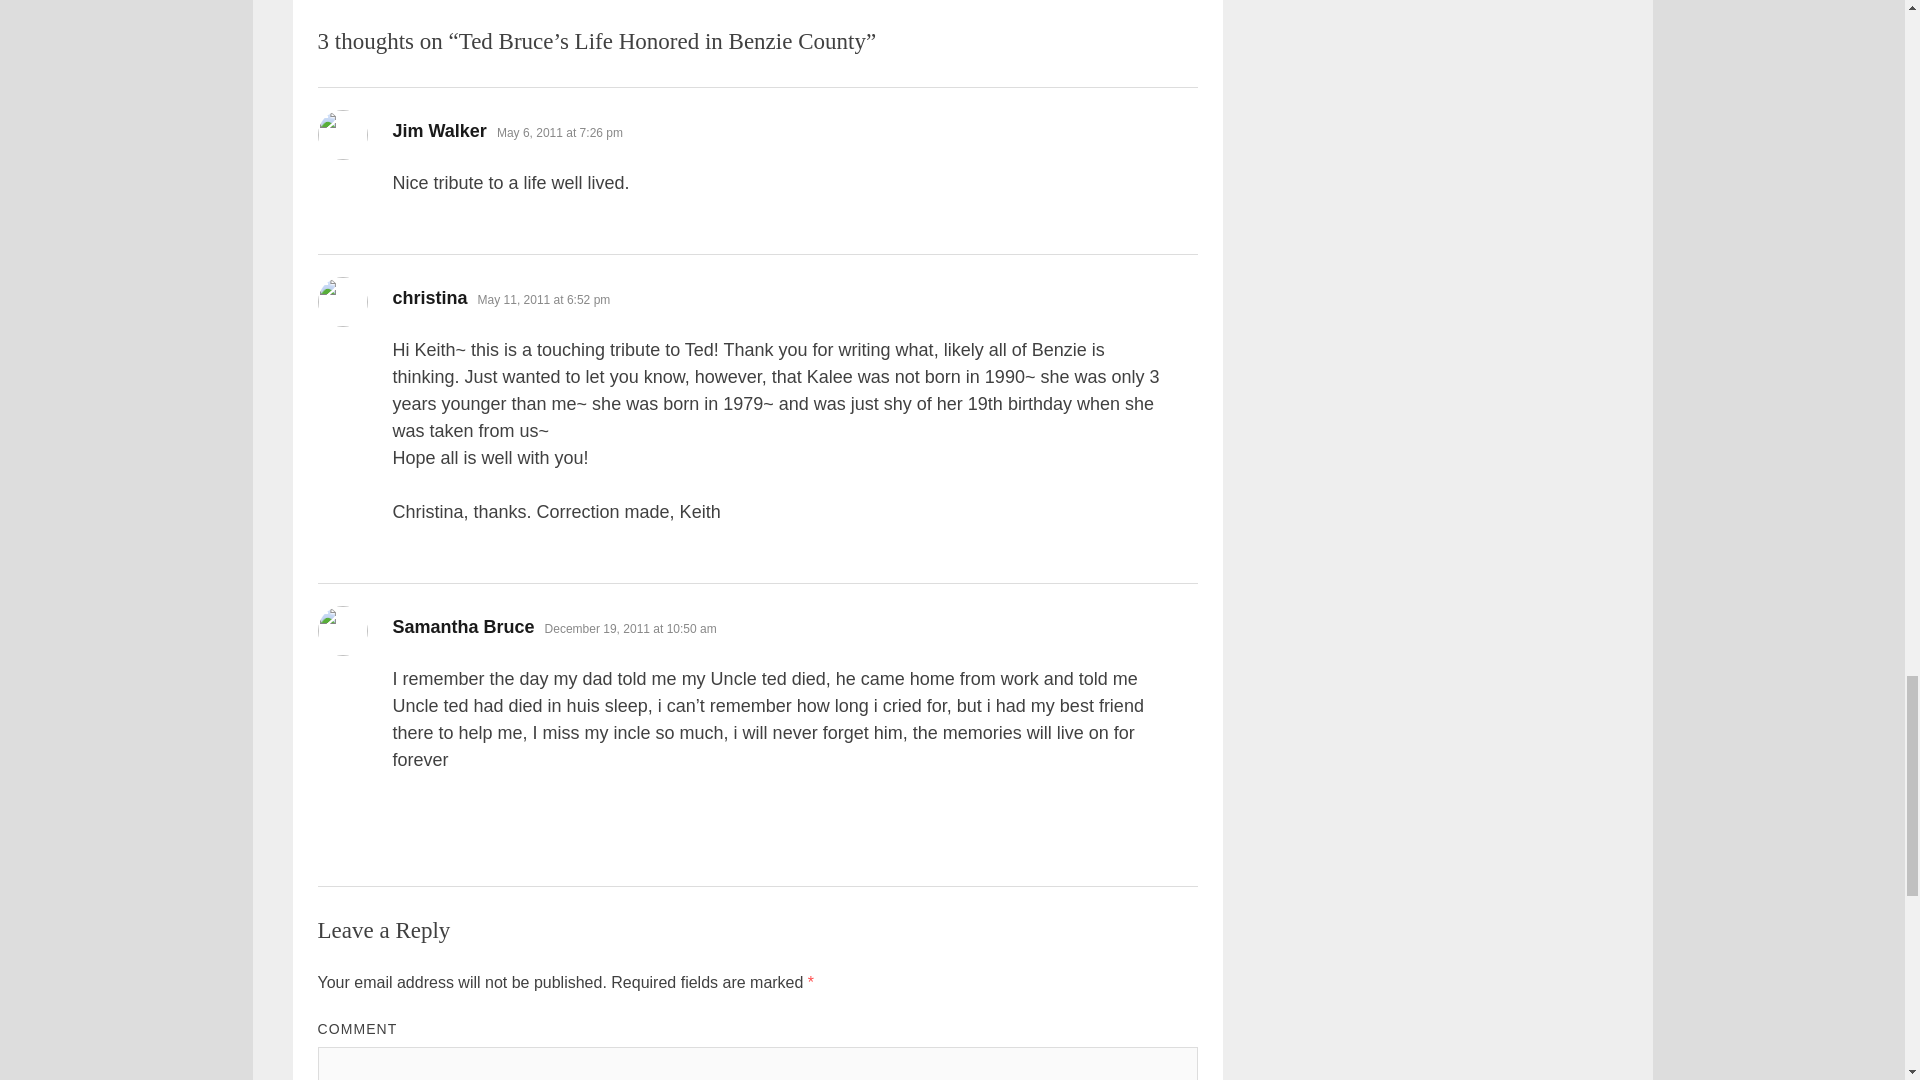 The image size is (1920, 1080). Describe the element at coordinates (630, 629) in the screenshot. I see `December 19, 2011 at 10:50 am` at that location.